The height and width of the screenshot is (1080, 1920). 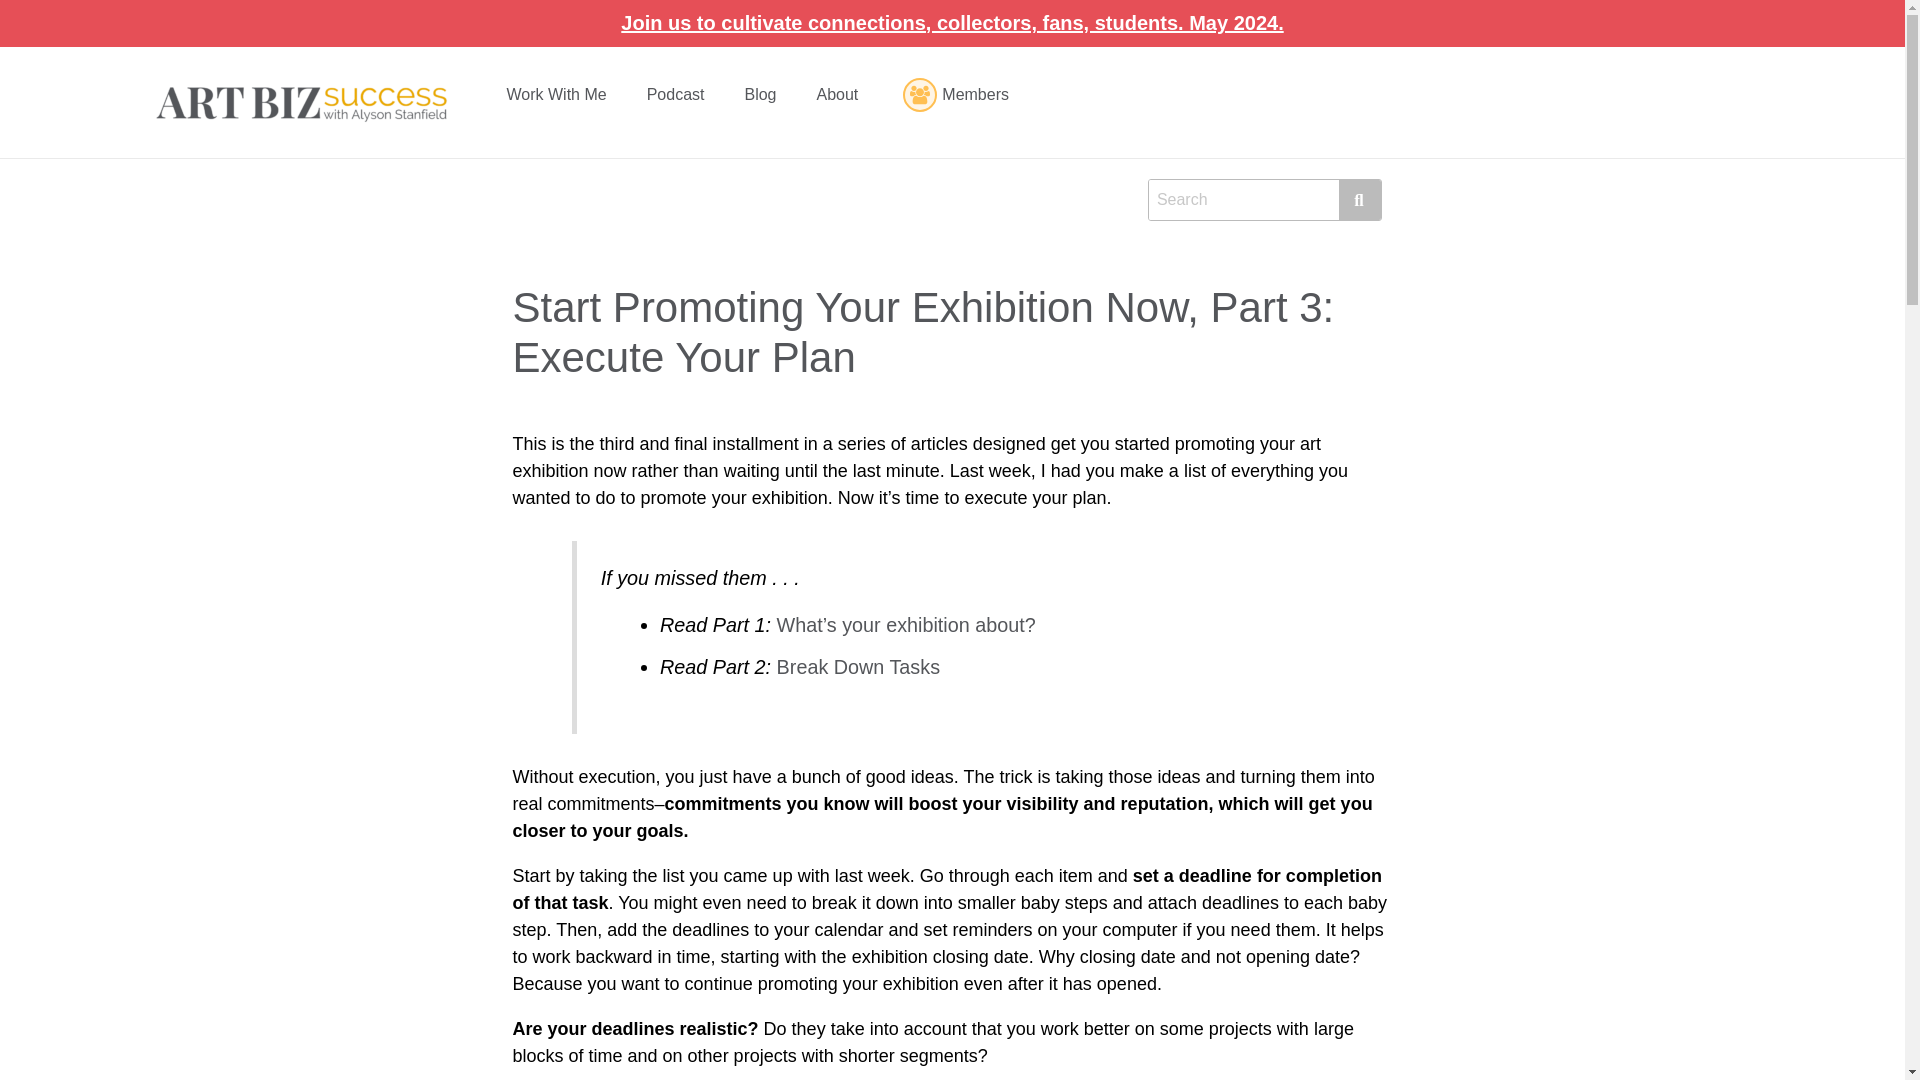 I want to click on Work With Me, so click(x=559, y=94).